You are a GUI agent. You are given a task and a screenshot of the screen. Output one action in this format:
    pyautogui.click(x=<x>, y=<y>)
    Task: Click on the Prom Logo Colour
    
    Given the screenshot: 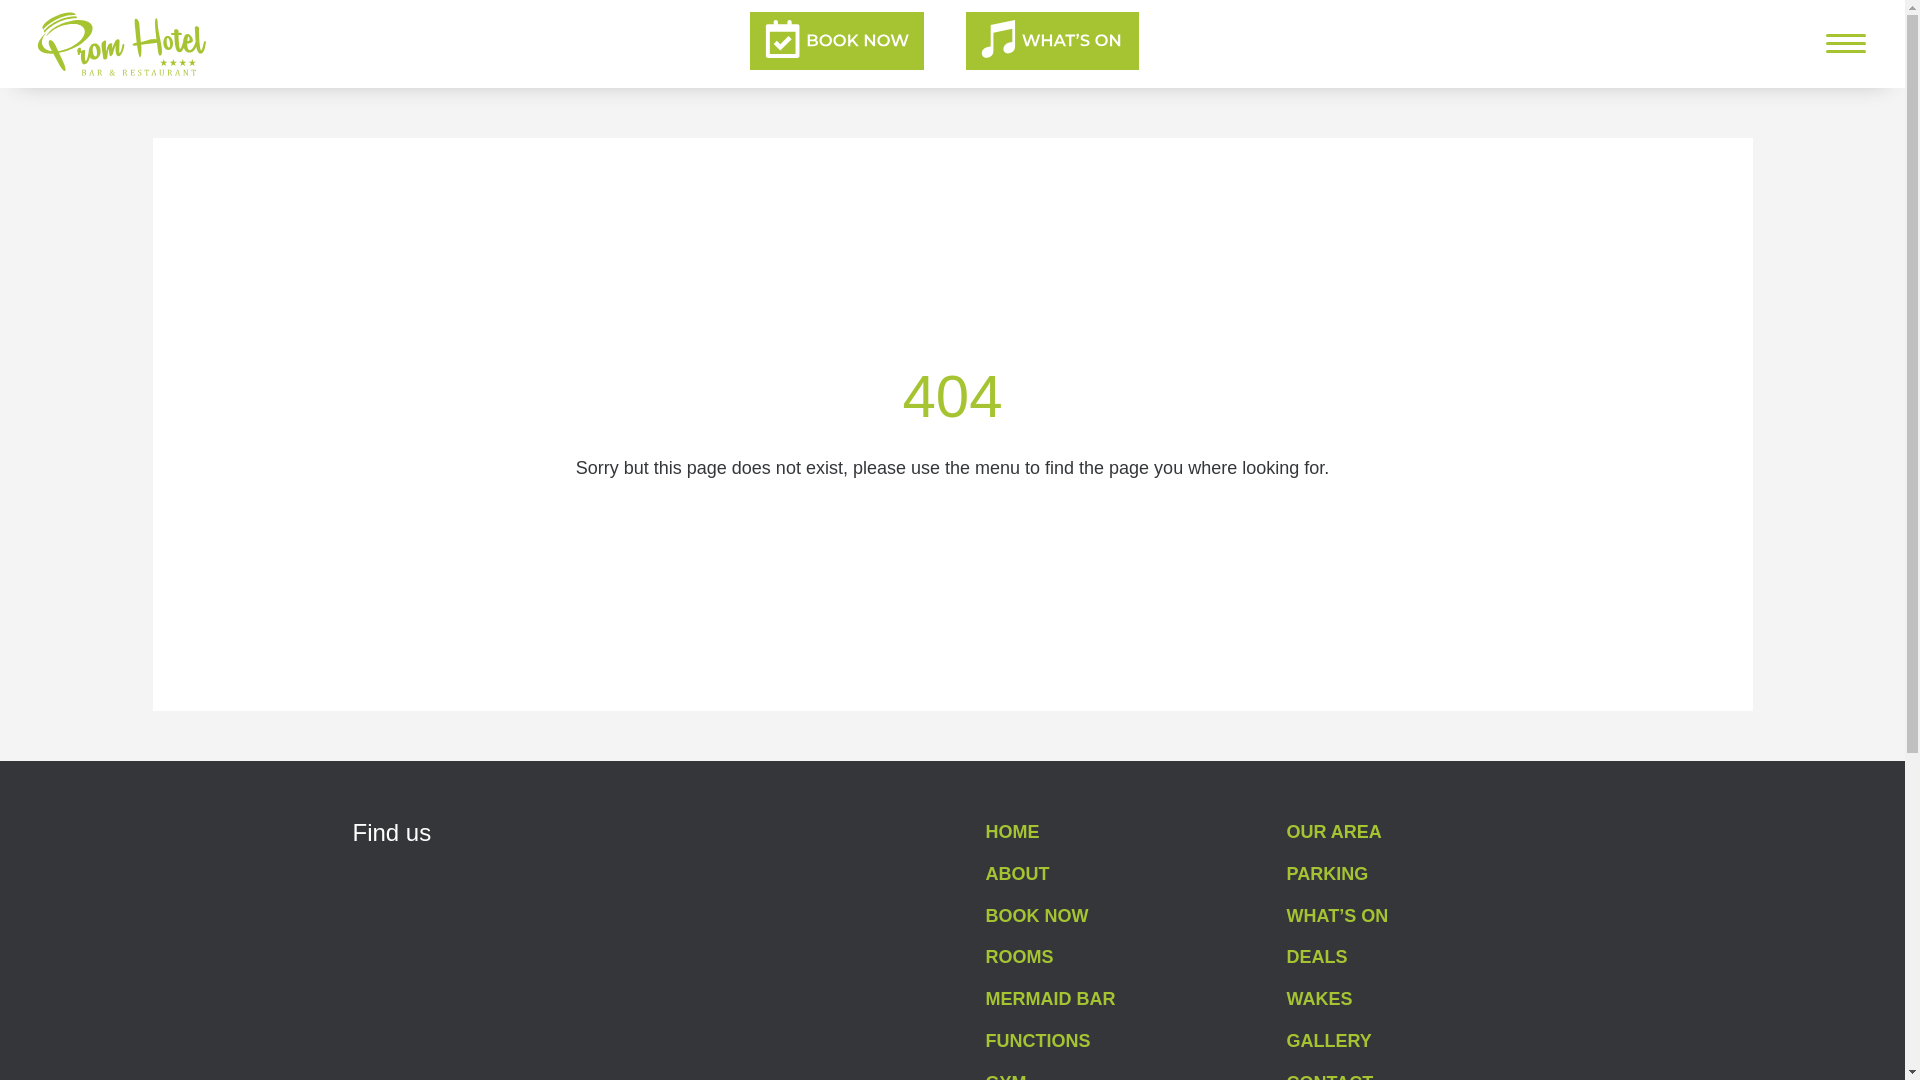 What is the action you would take?
    pyautogui.click(x=122, y=43)
    